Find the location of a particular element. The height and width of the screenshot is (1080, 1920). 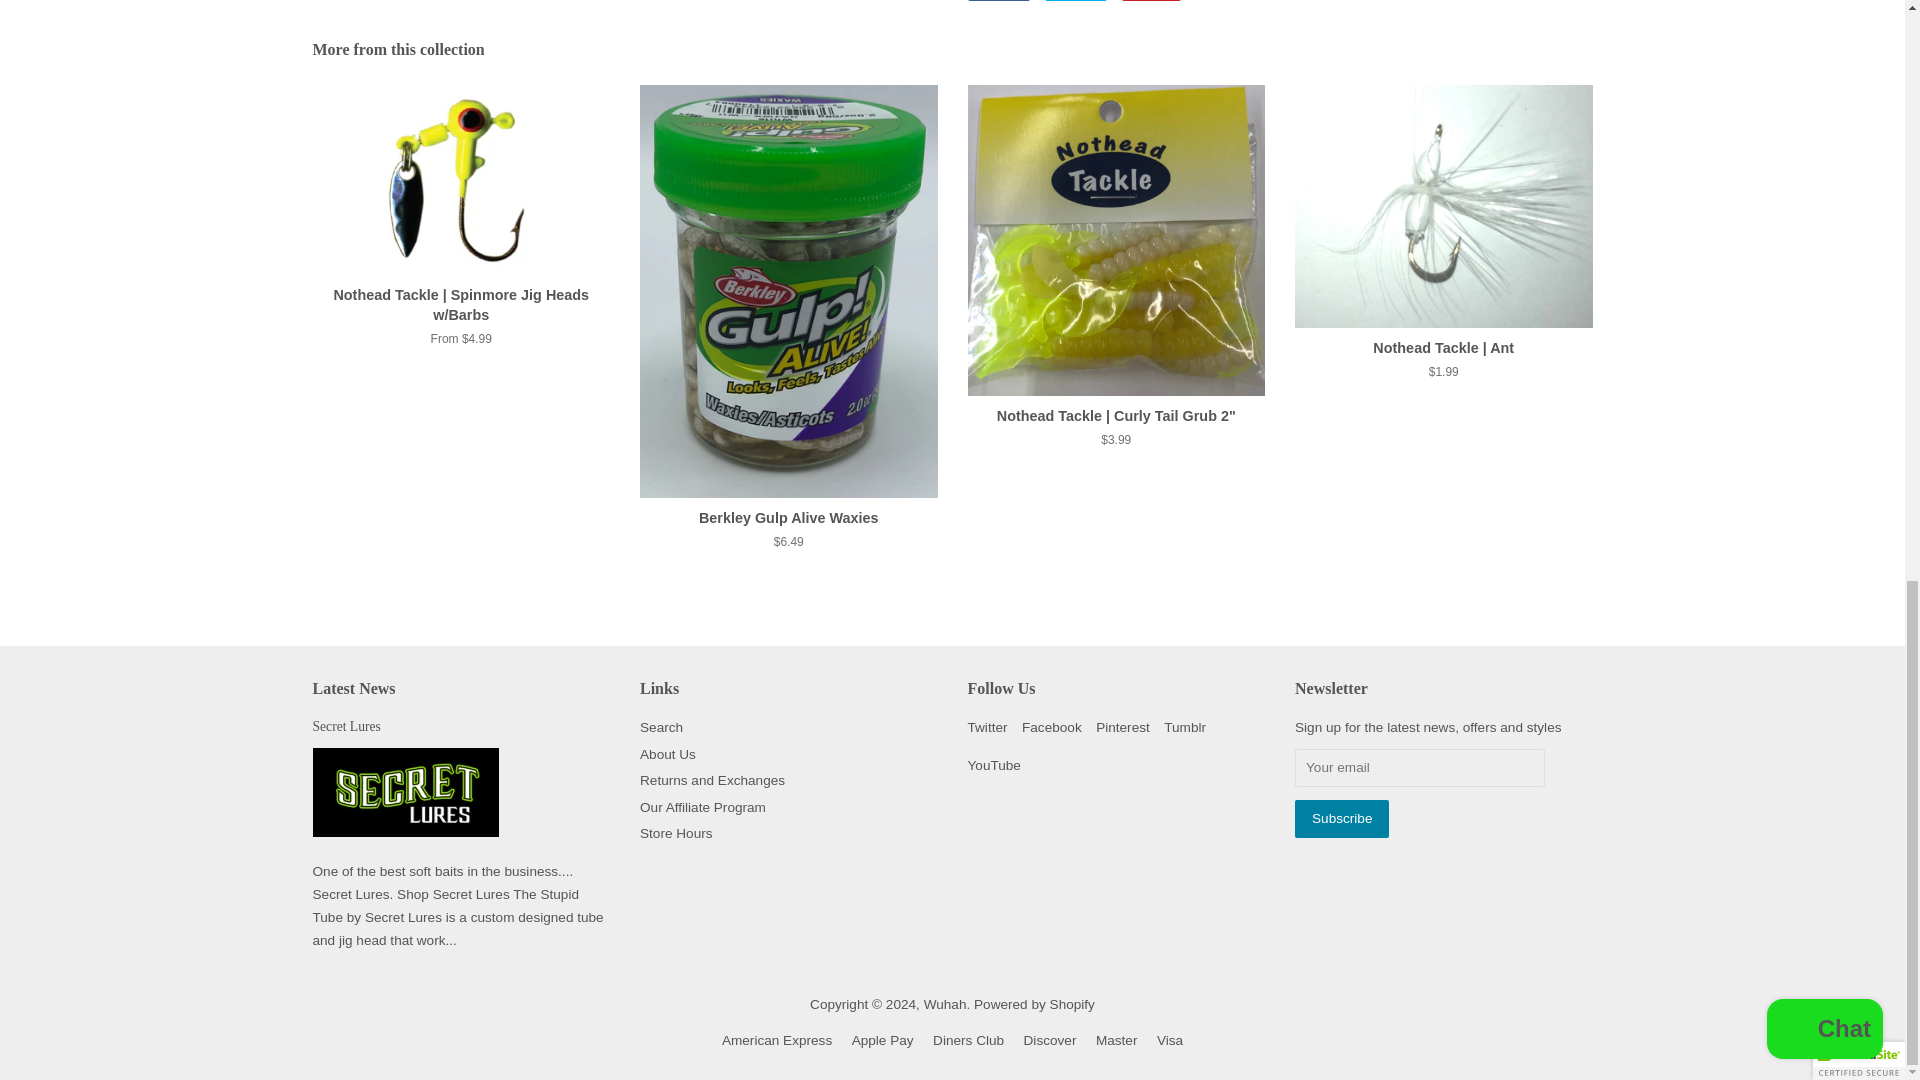

Tweet on Twitter is located at coordinates (1076, 0).